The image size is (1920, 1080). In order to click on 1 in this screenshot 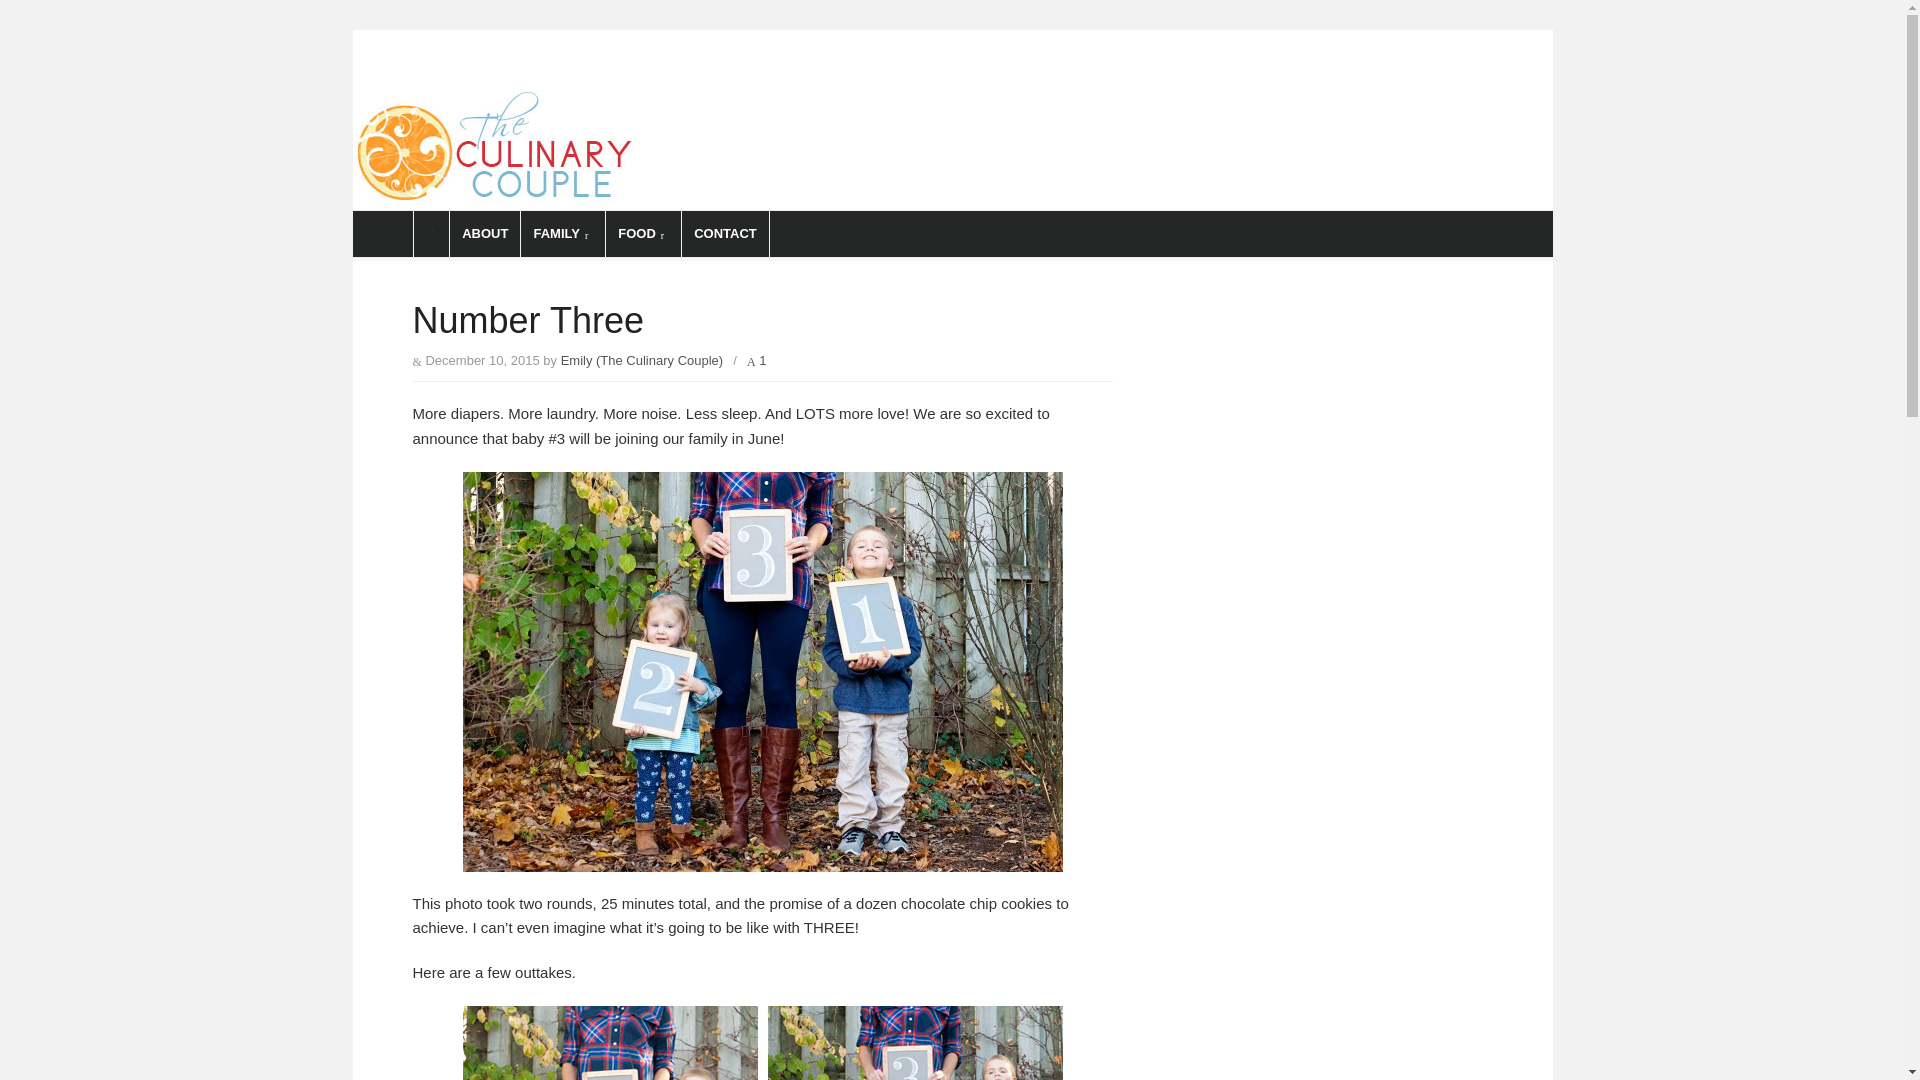, I will do `click(756, 360)`.